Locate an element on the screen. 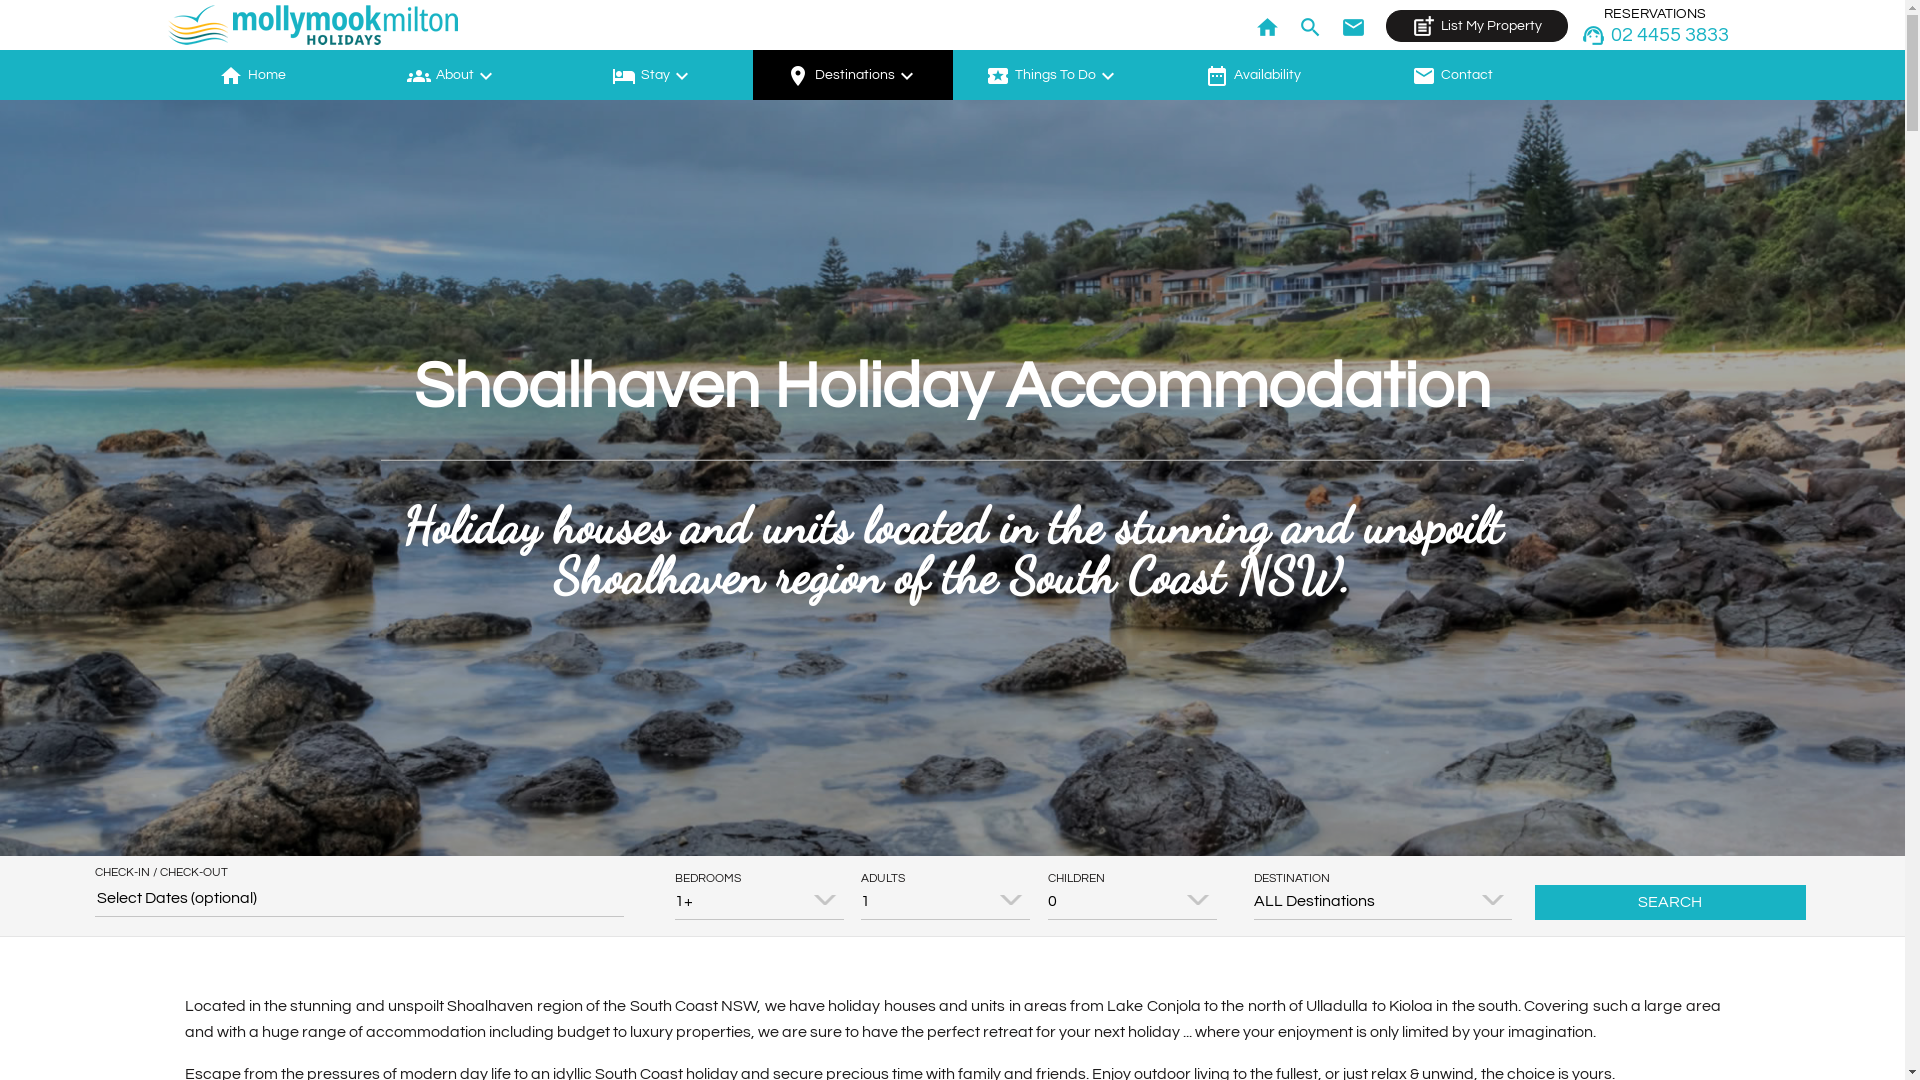 The image size is (1920, 1080). email is located at coordinates (1356, 20).